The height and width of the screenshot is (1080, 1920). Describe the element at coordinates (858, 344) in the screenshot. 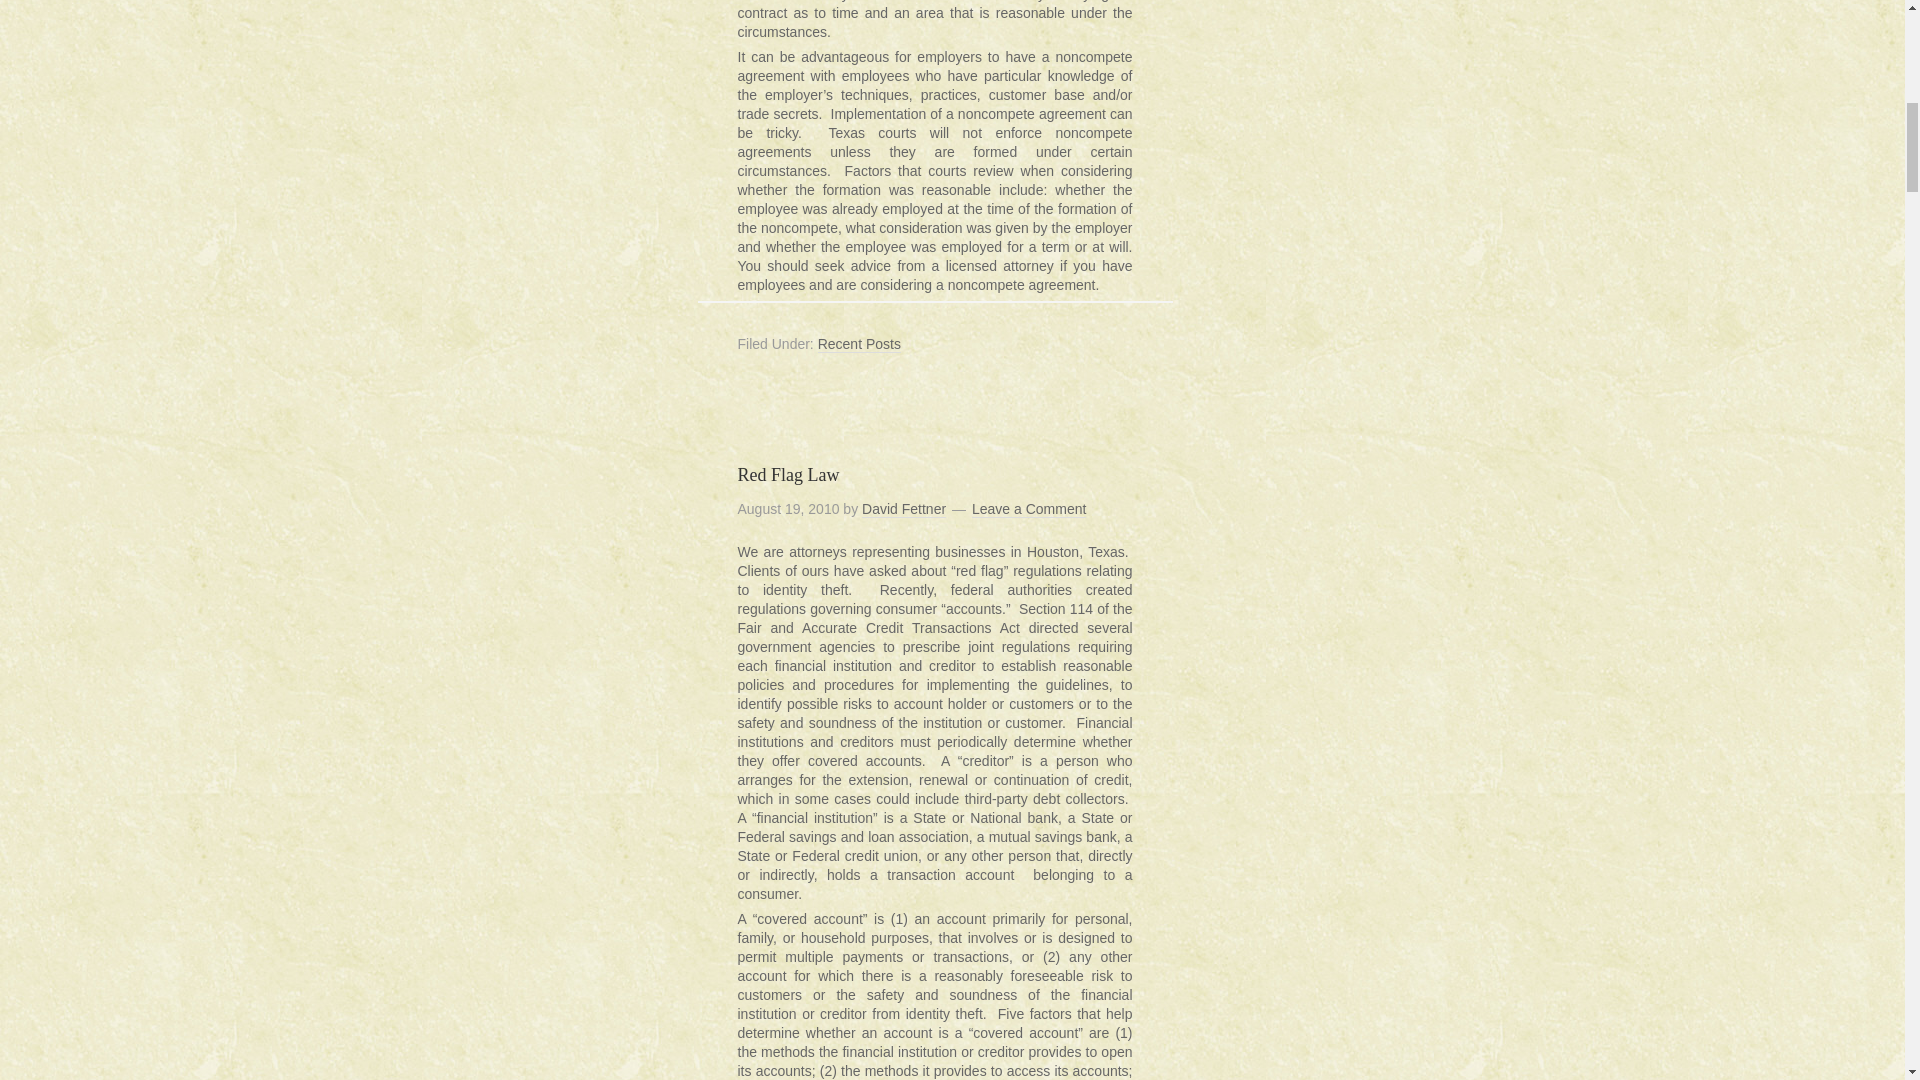

I see `Recent Posts` at that location.